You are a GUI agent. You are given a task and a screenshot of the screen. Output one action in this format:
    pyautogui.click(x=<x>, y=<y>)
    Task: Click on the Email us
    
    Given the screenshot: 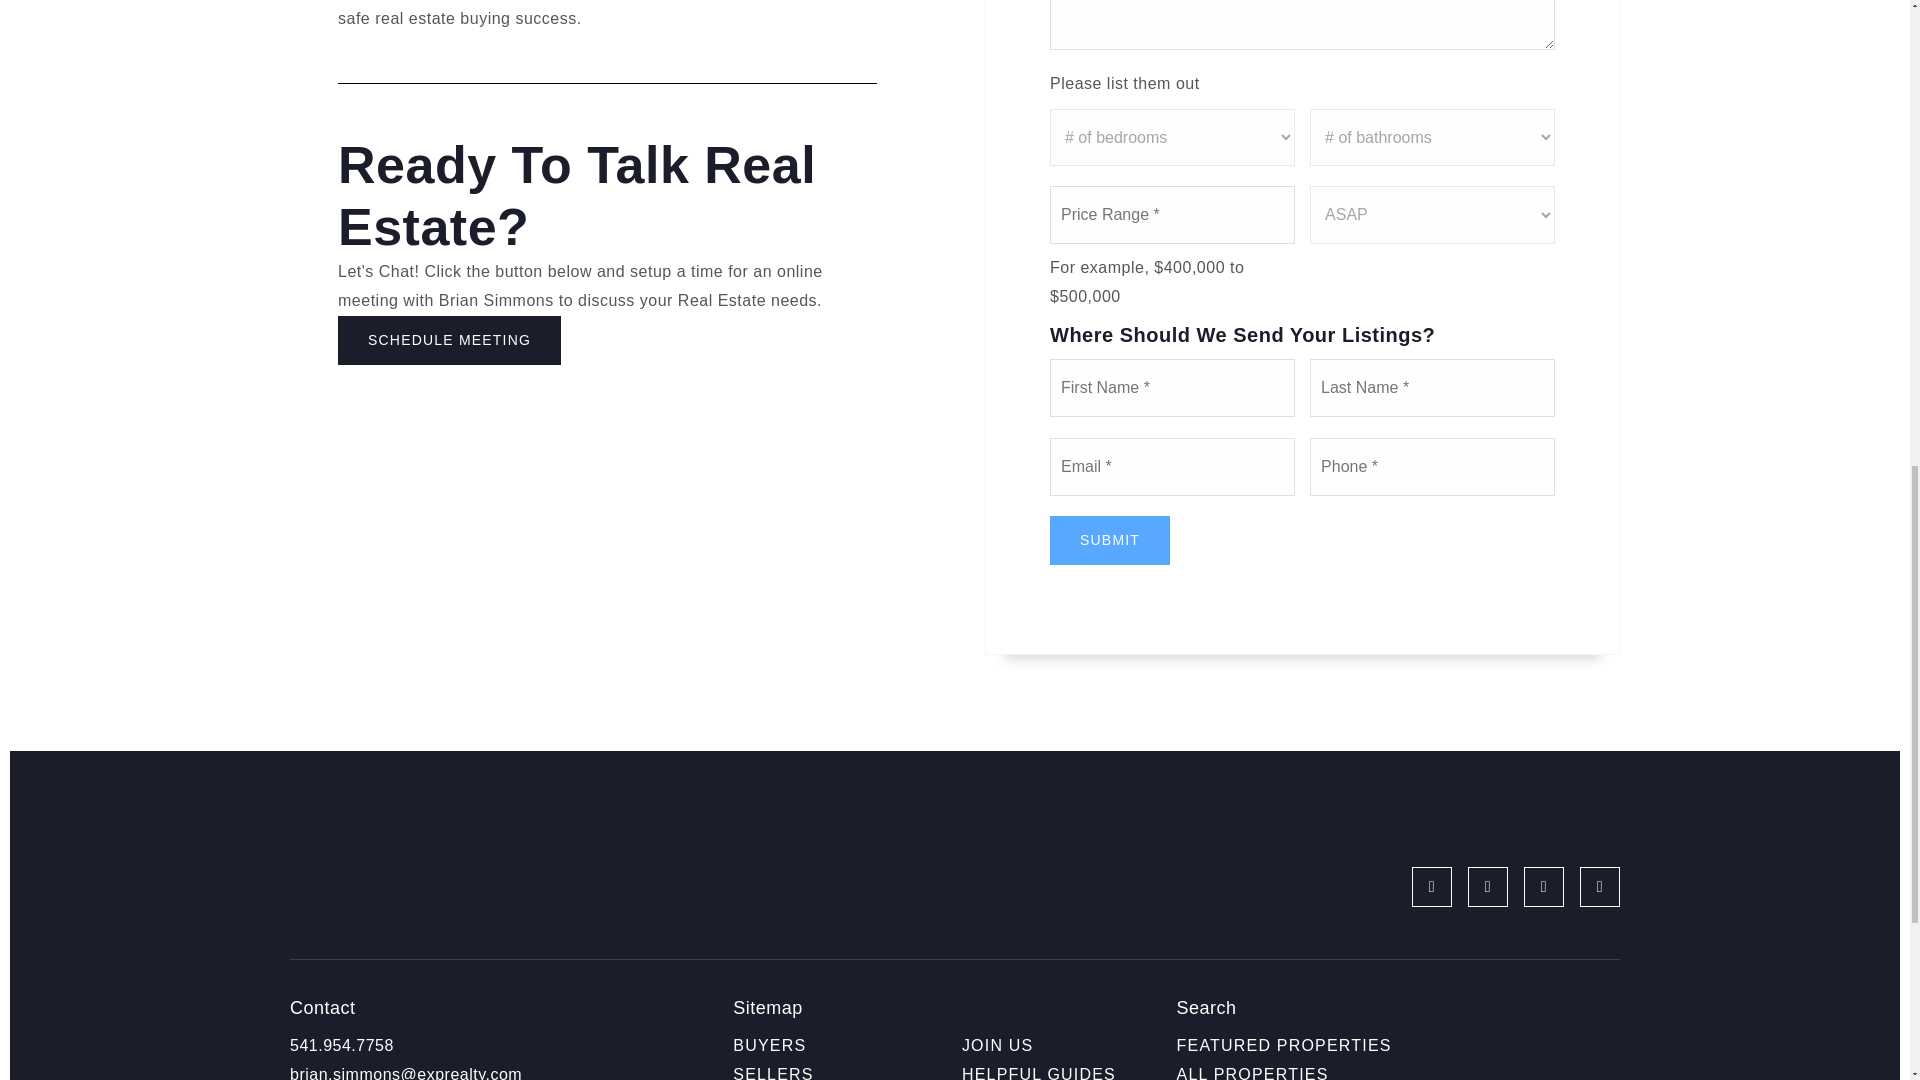 What is the action you would take?
    pyautogui.click(x=406, y=1072)
    